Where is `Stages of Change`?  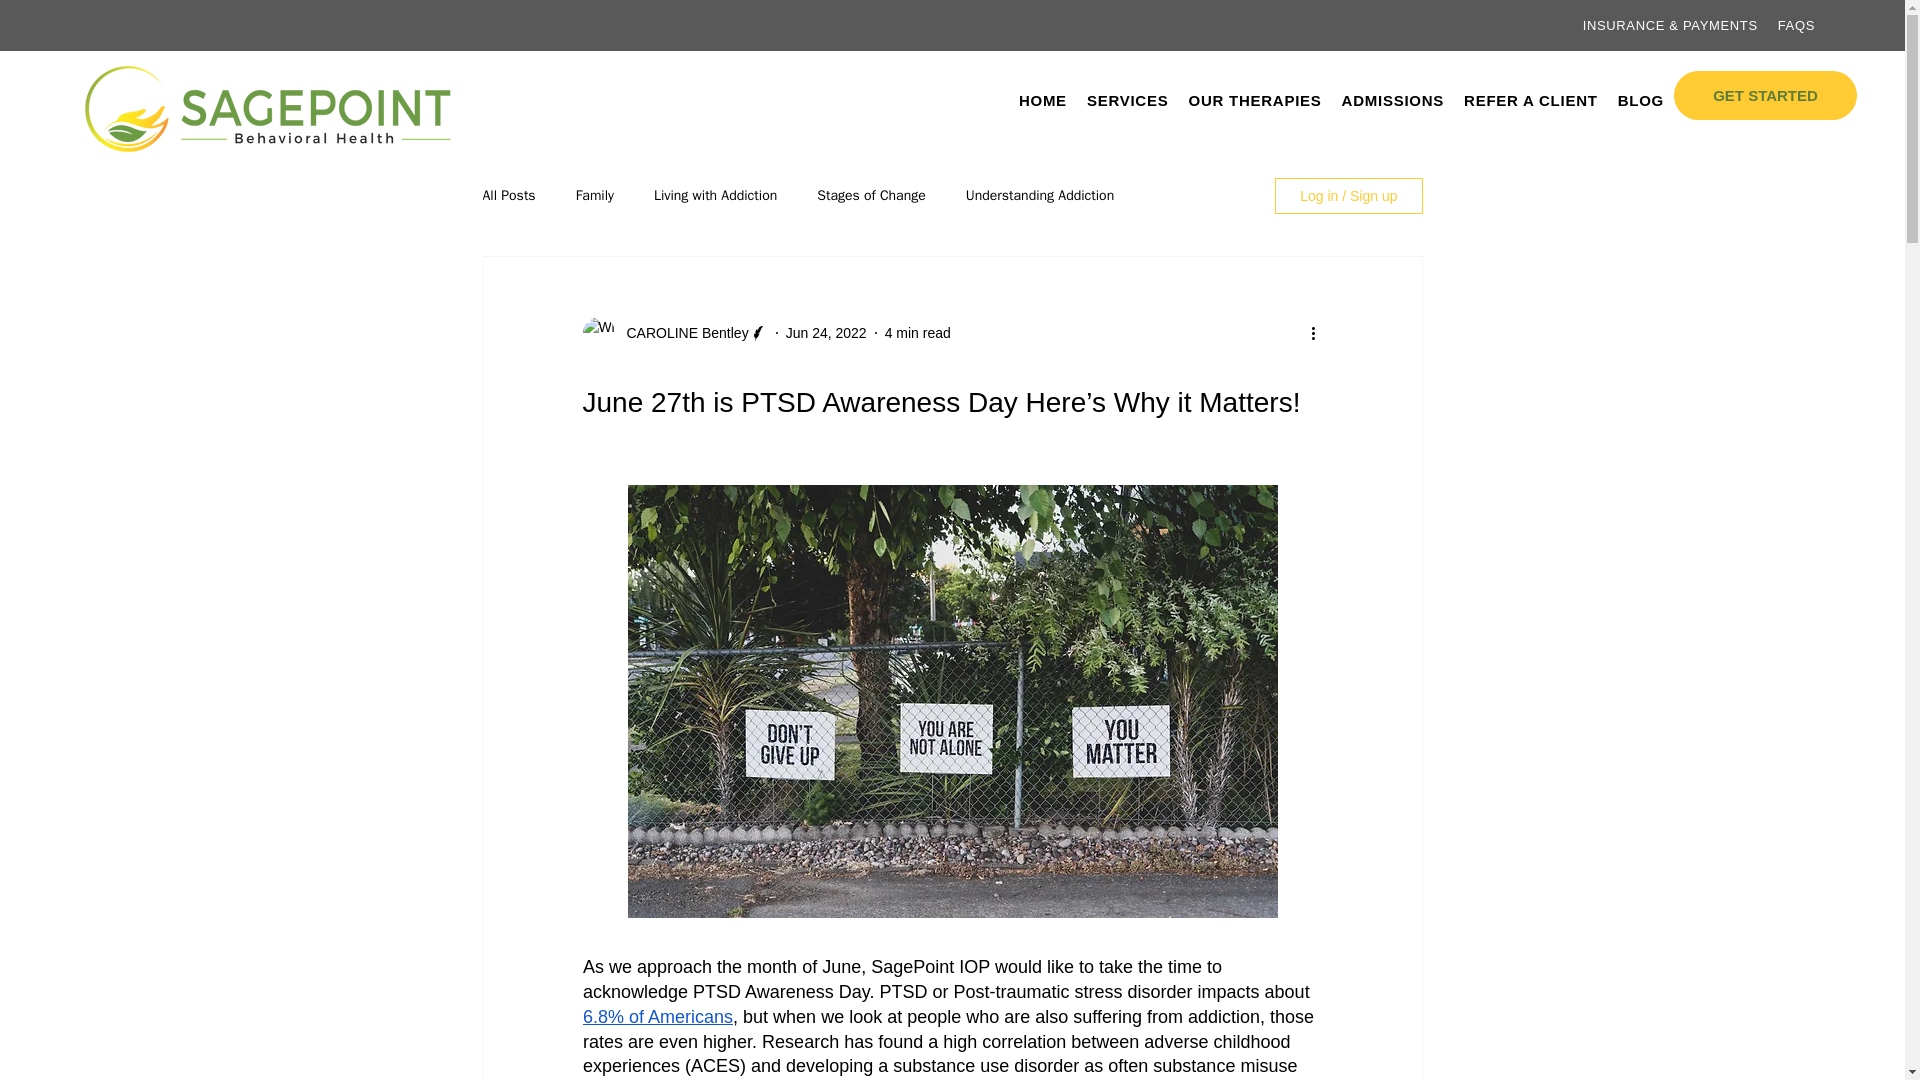
Stages of Change is located at coordinates (1128, 99).